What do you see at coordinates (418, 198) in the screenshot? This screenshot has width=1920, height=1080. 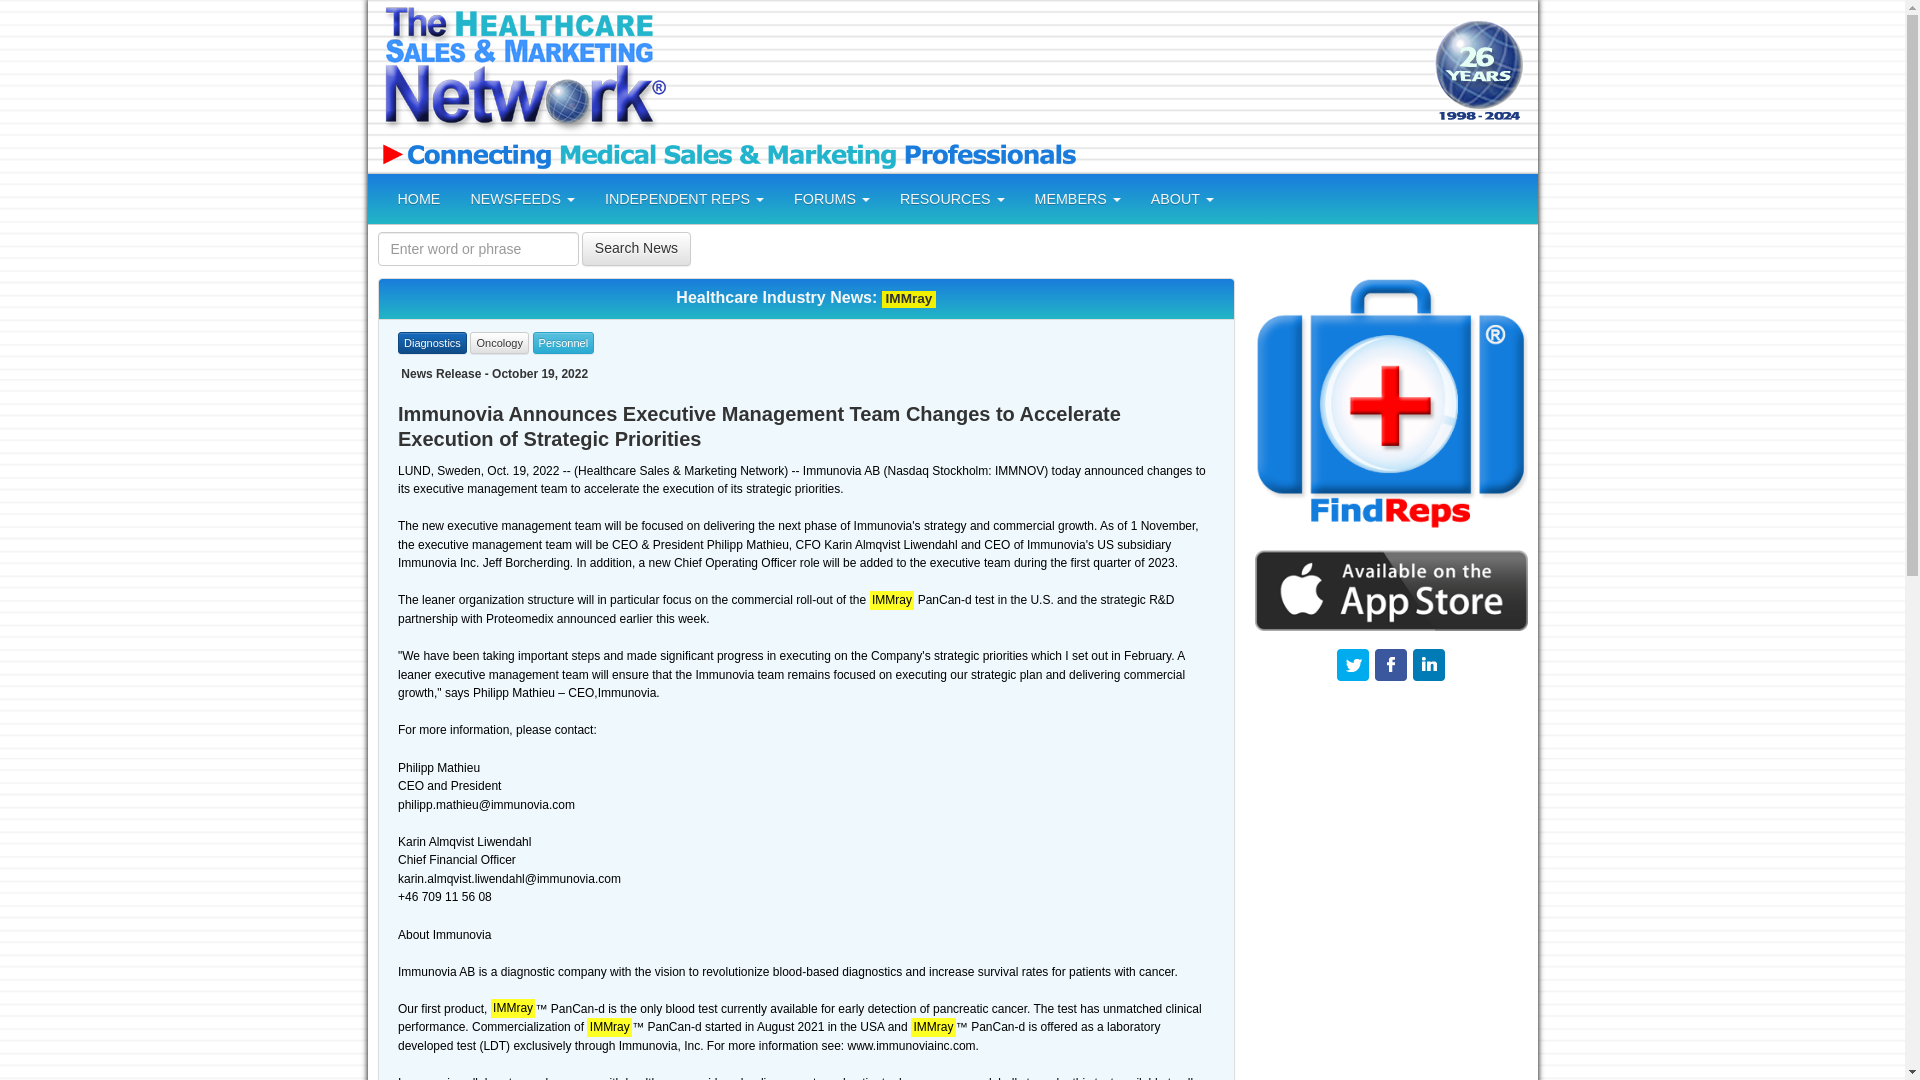 I see `HOME` at bounding box center [418, 198].